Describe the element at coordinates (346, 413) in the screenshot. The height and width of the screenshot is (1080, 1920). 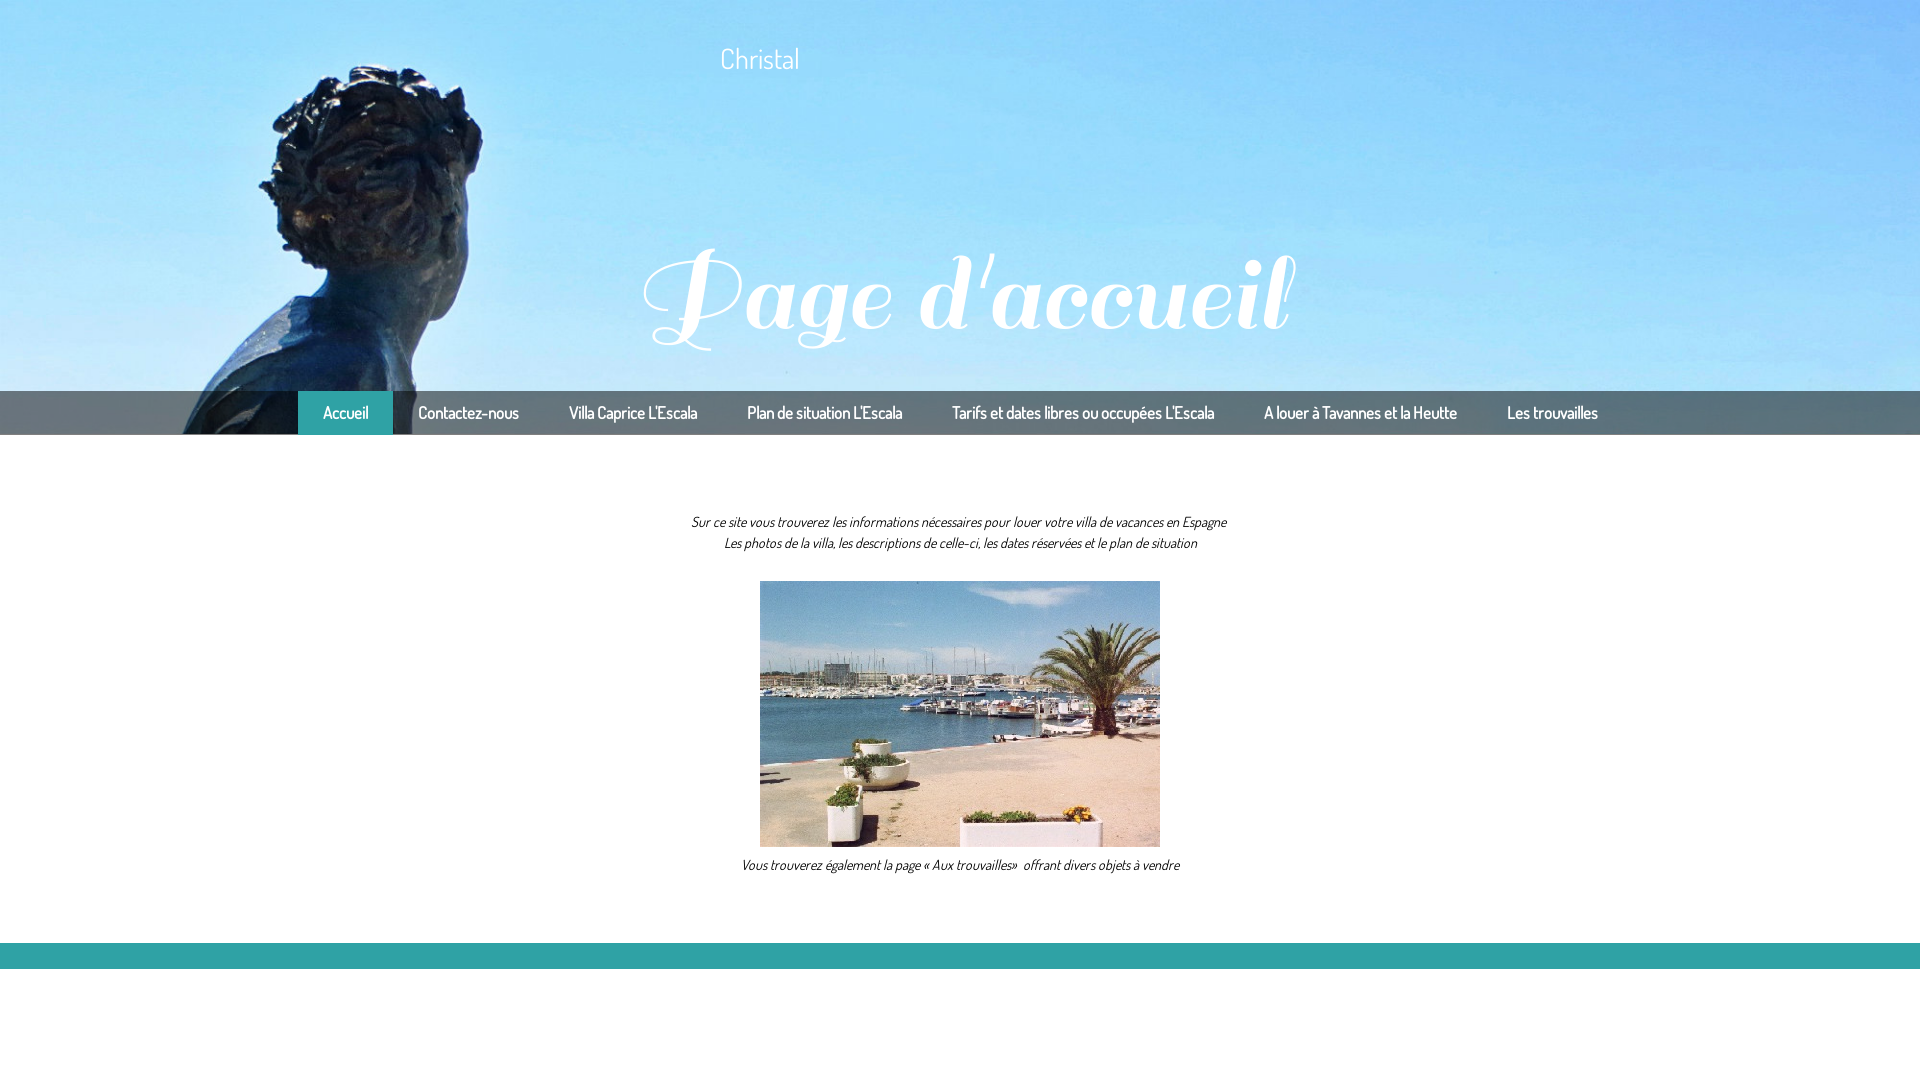
I see `Accueil` at that location.